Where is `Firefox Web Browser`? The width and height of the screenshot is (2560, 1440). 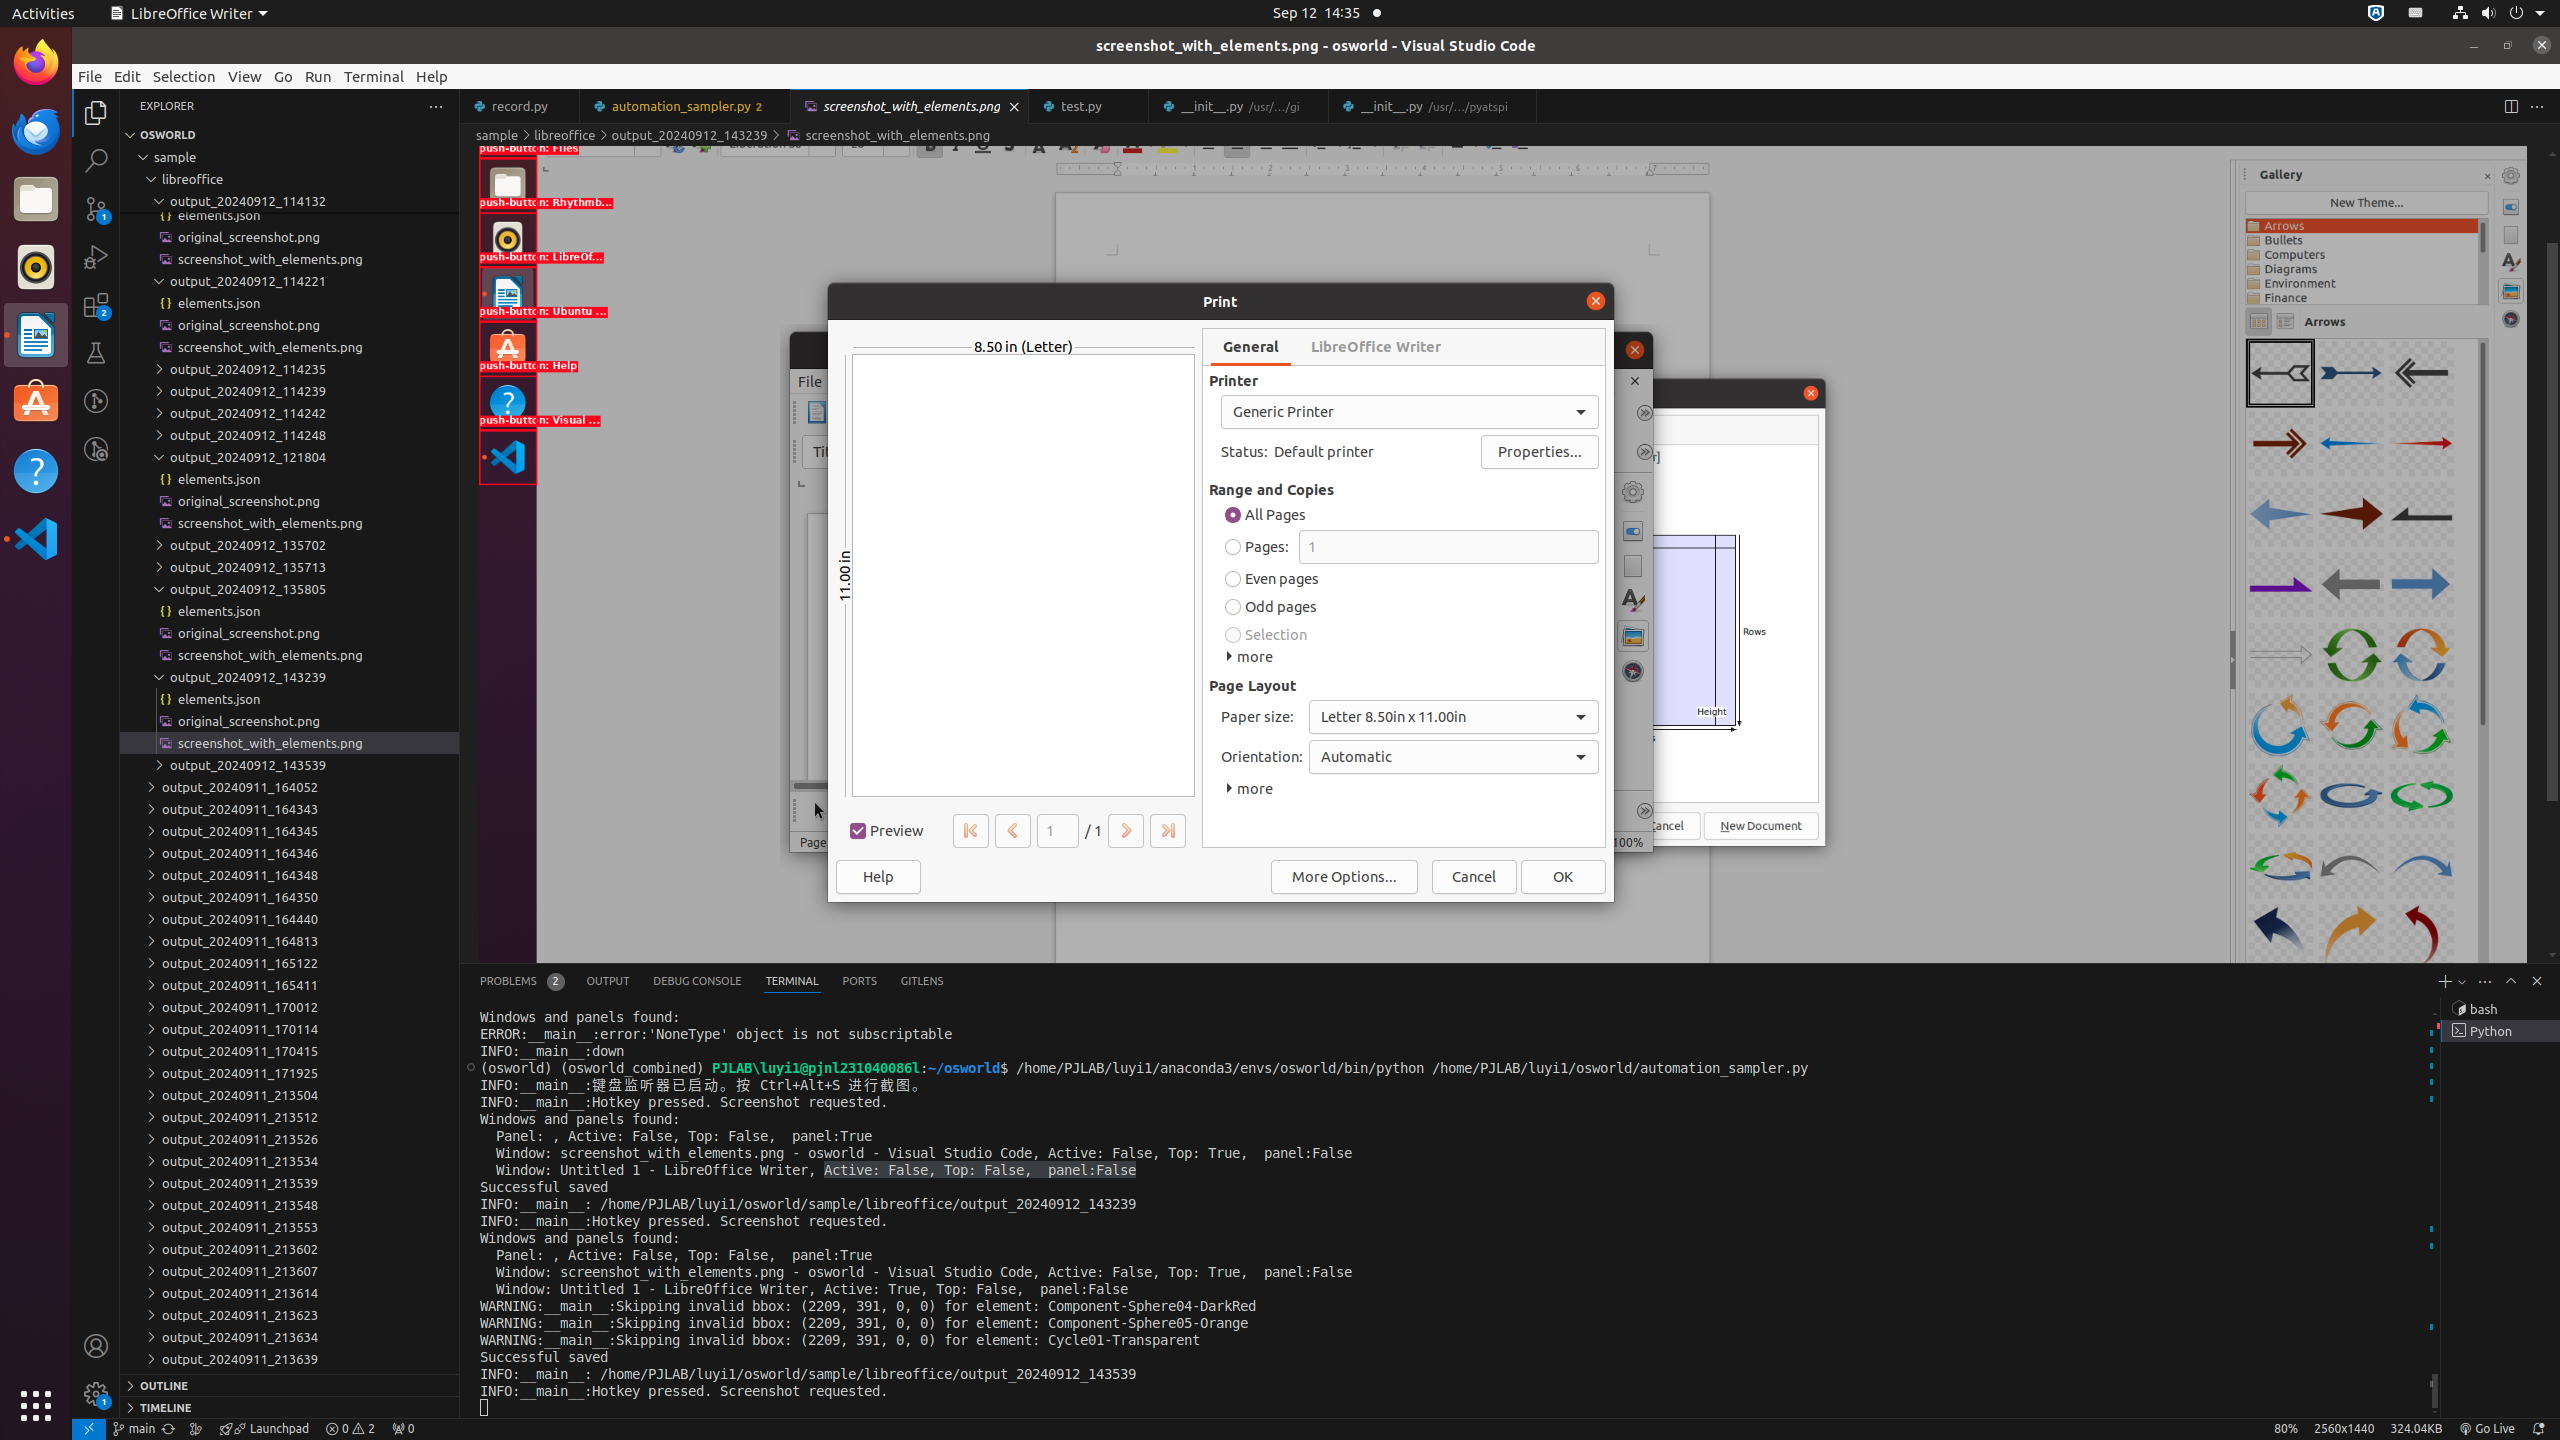 Firefox Web Browser is located at coordinates (36, 63).